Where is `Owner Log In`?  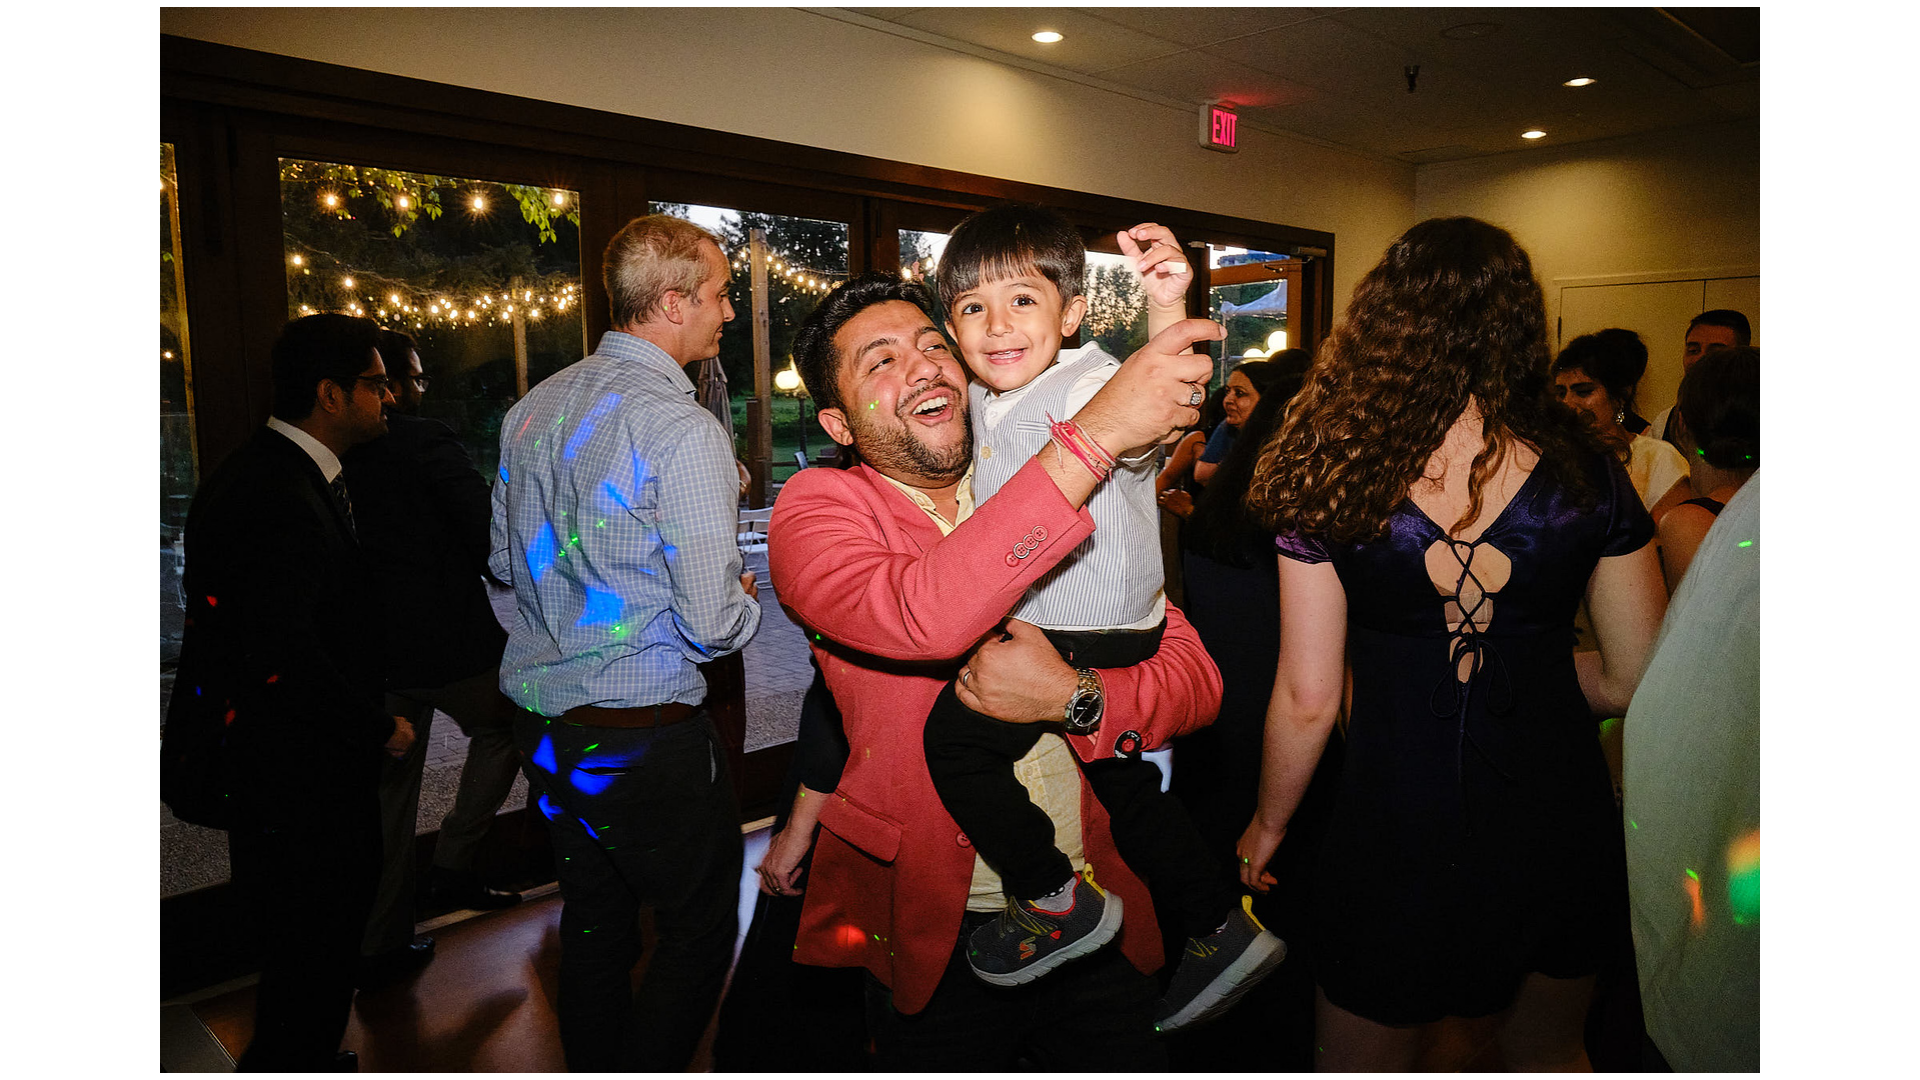 Owner Log In is located at coordinates (568, 505).